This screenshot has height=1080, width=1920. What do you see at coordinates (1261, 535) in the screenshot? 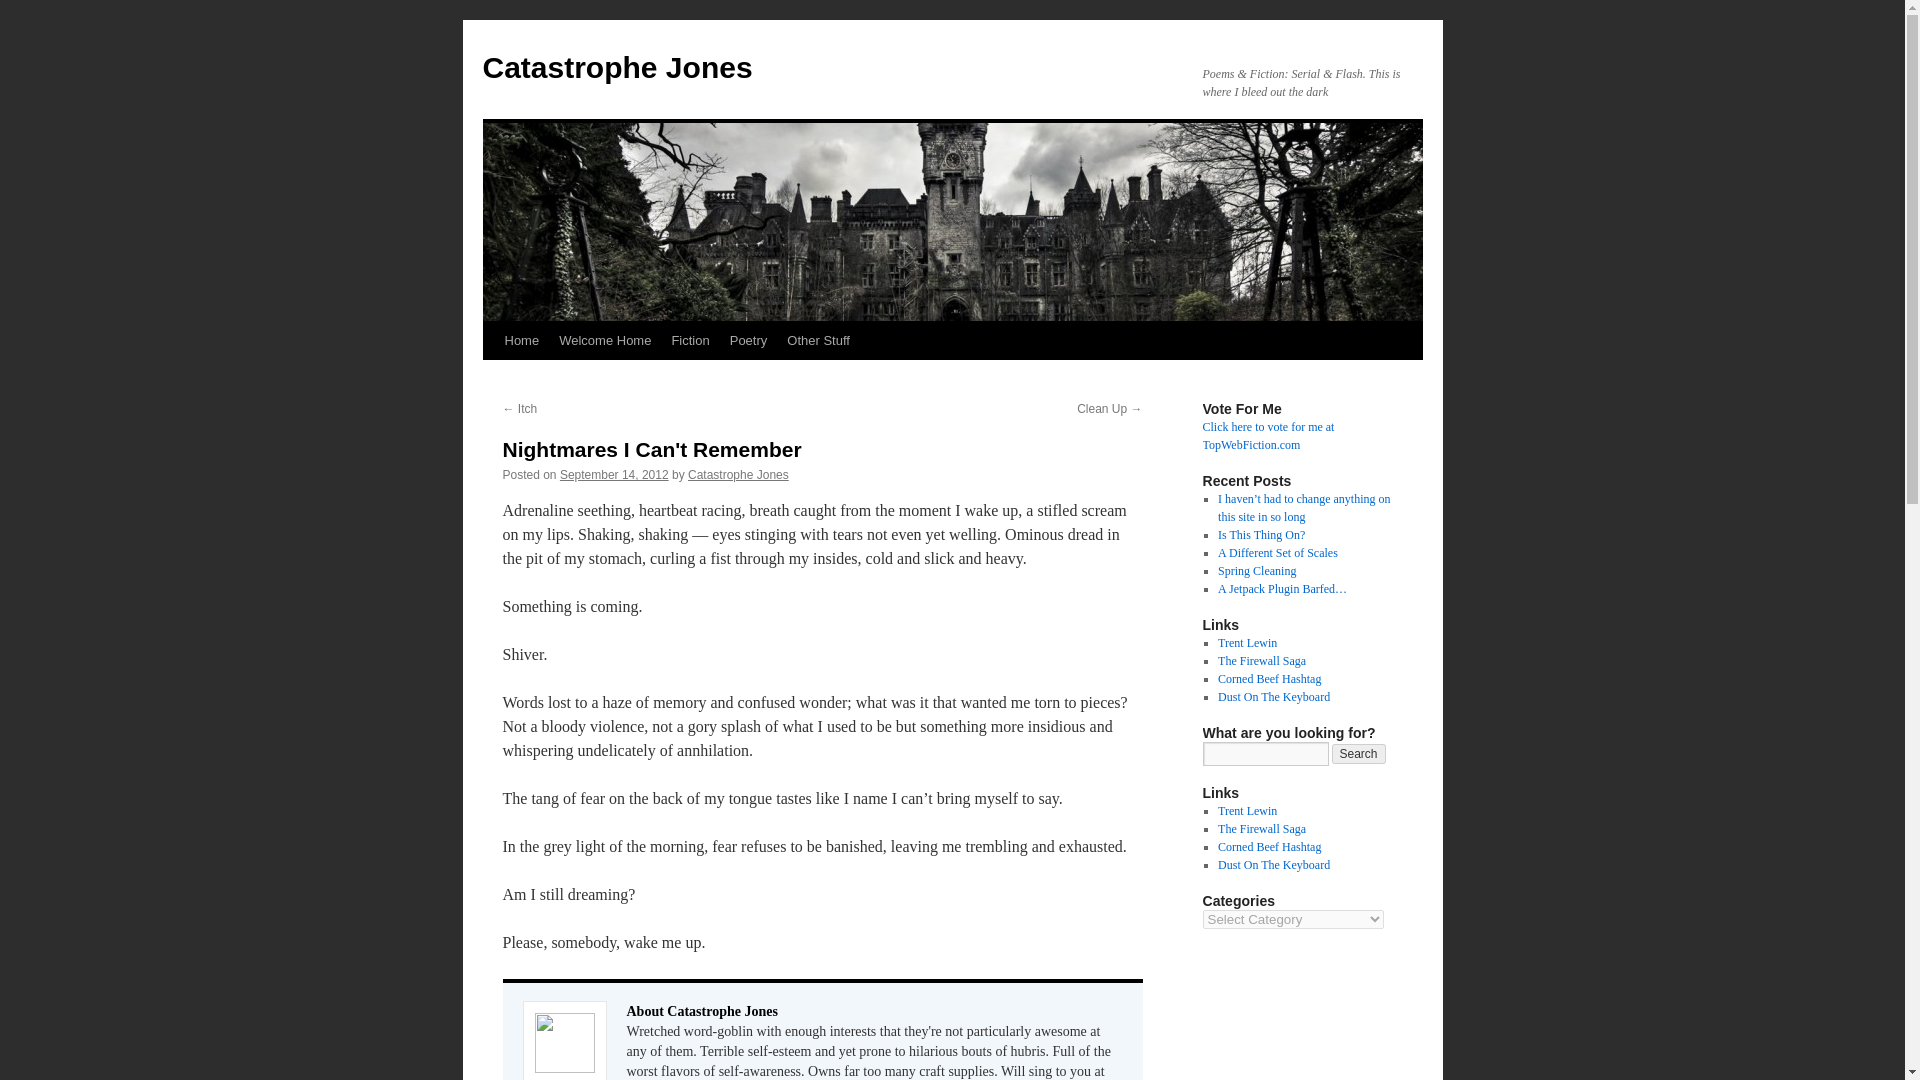
I see `Is This Thing On?` at bounding box center [1261, 535].